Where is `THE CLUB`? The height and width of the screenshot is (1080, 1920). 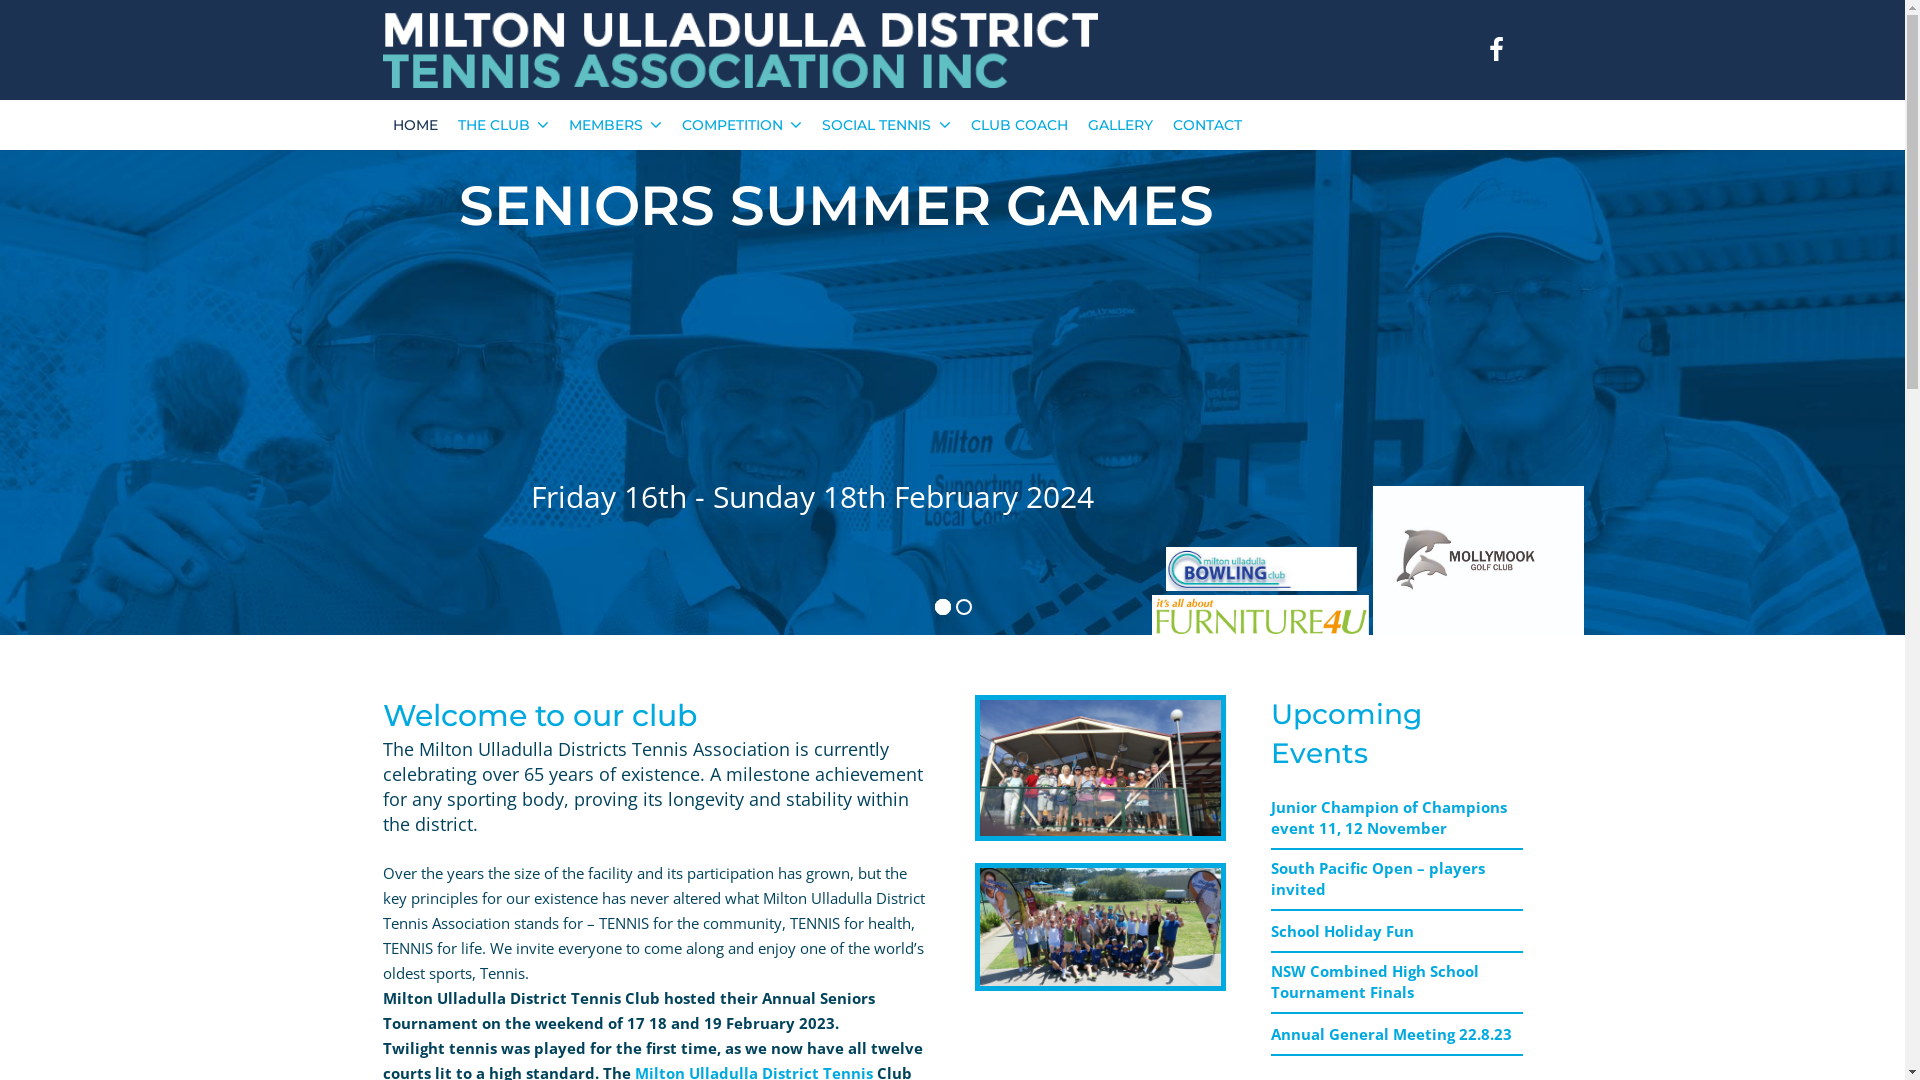
THE CLUB is located at coordinates (504, 125).